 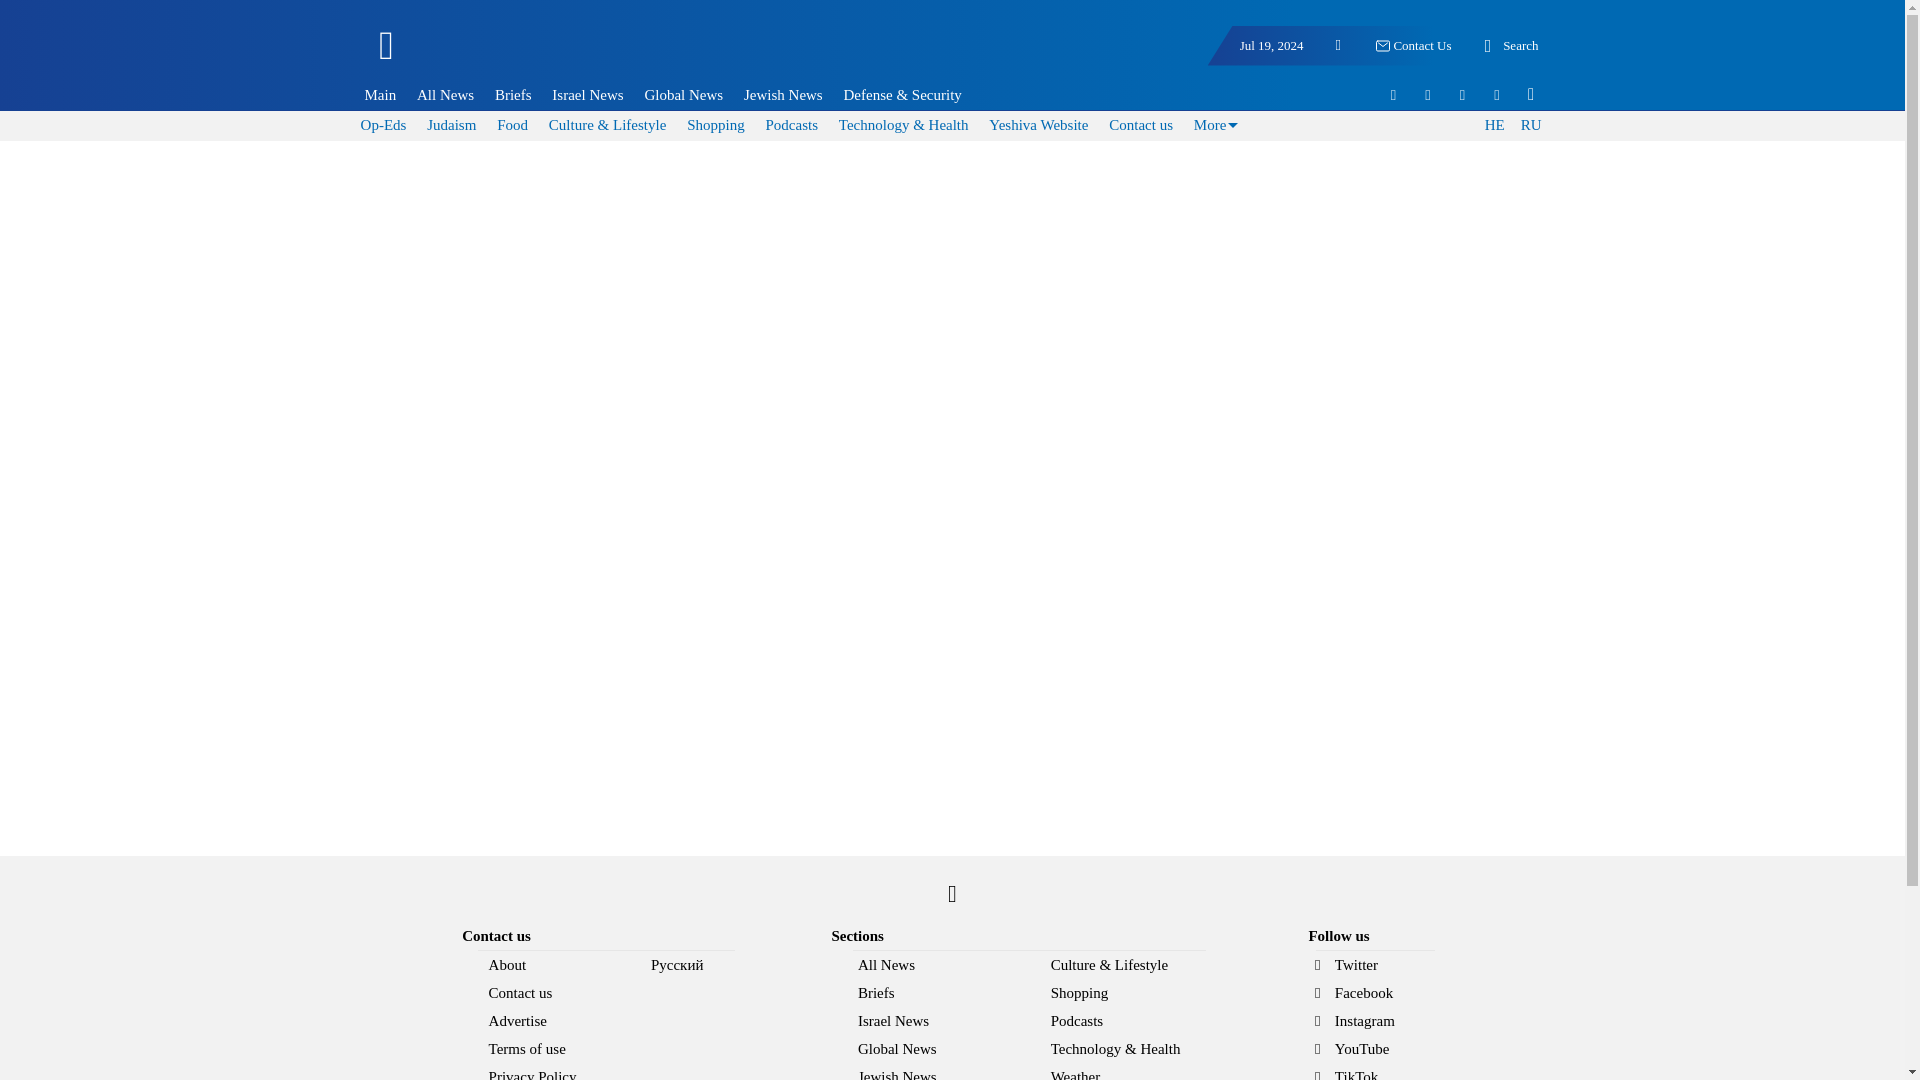 I want to click on Jul 19, 2024, so click(x=1272, y=46).